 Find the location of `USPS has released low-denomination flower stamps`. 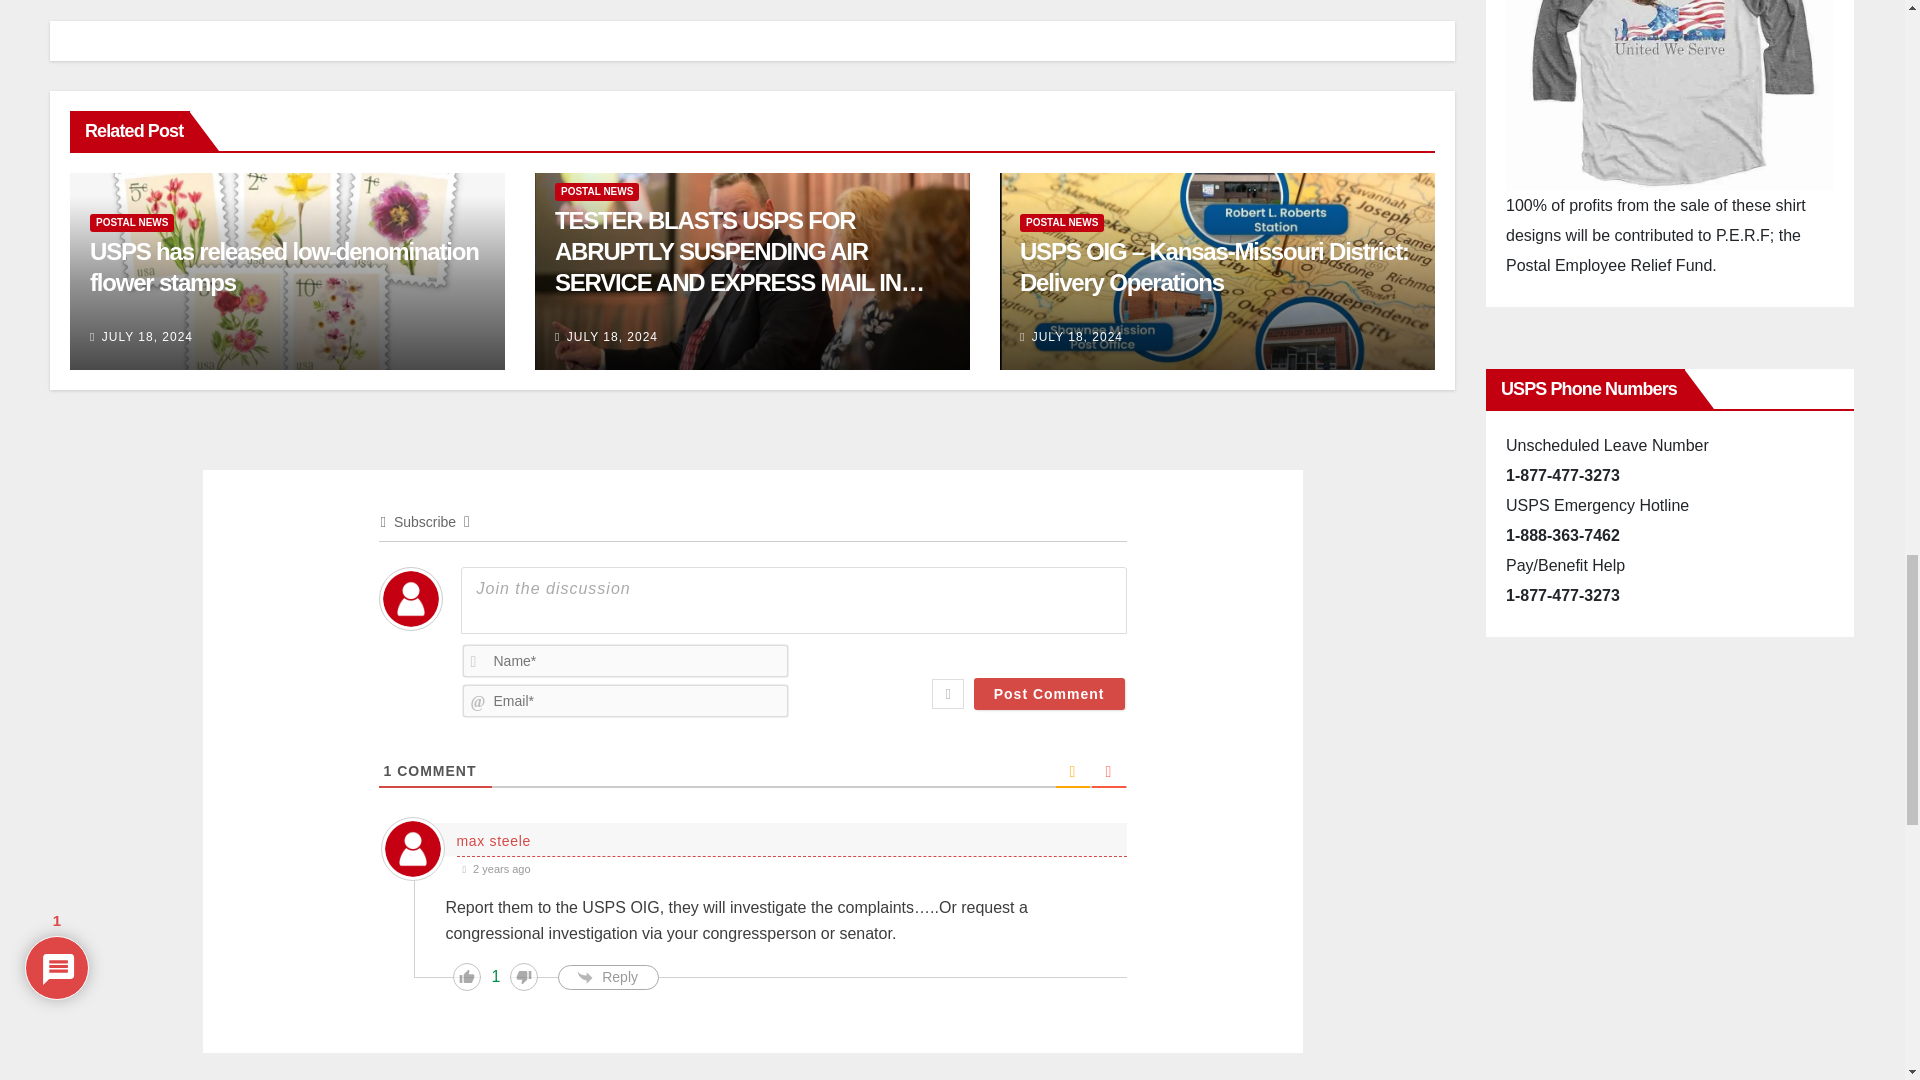

USPS has released low-denomination flower stamps is located at coordinates (284, 266).